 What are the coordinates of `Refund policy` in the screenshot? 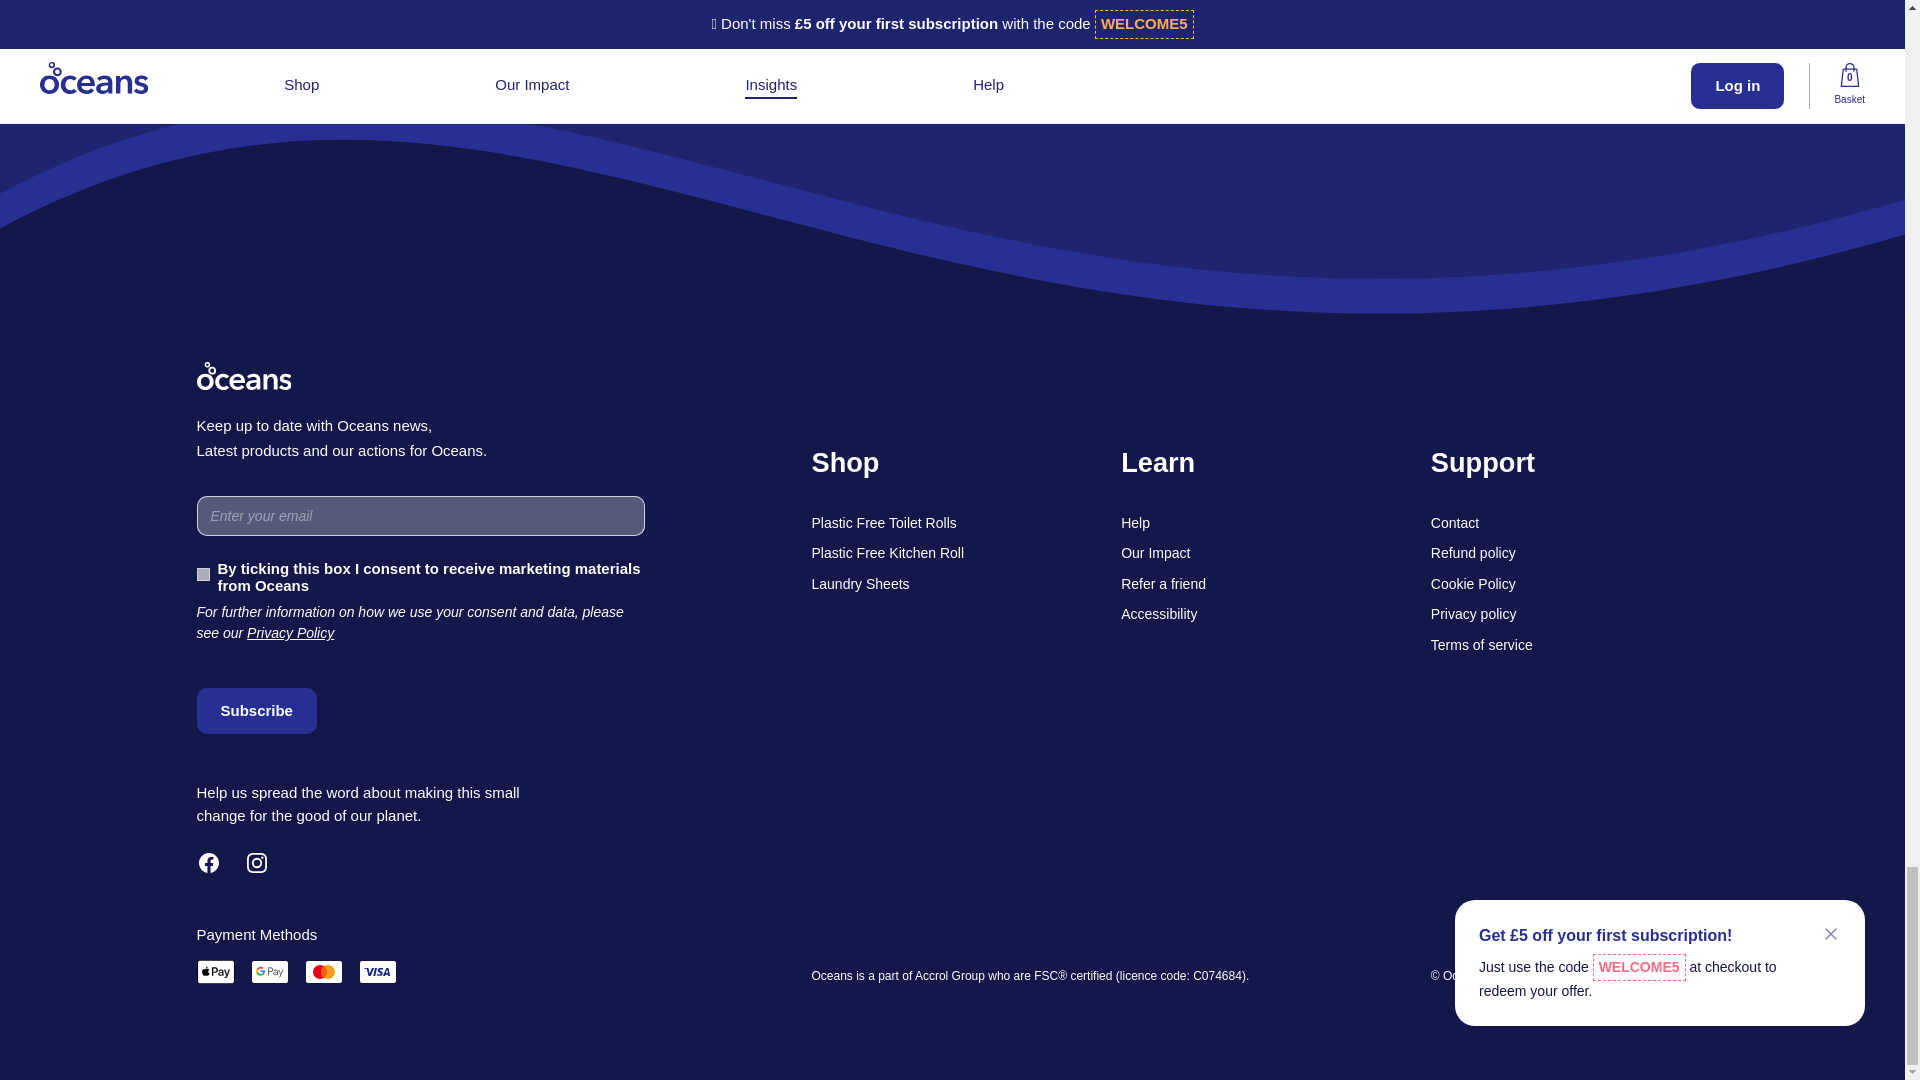 It's located at (1473, 552).